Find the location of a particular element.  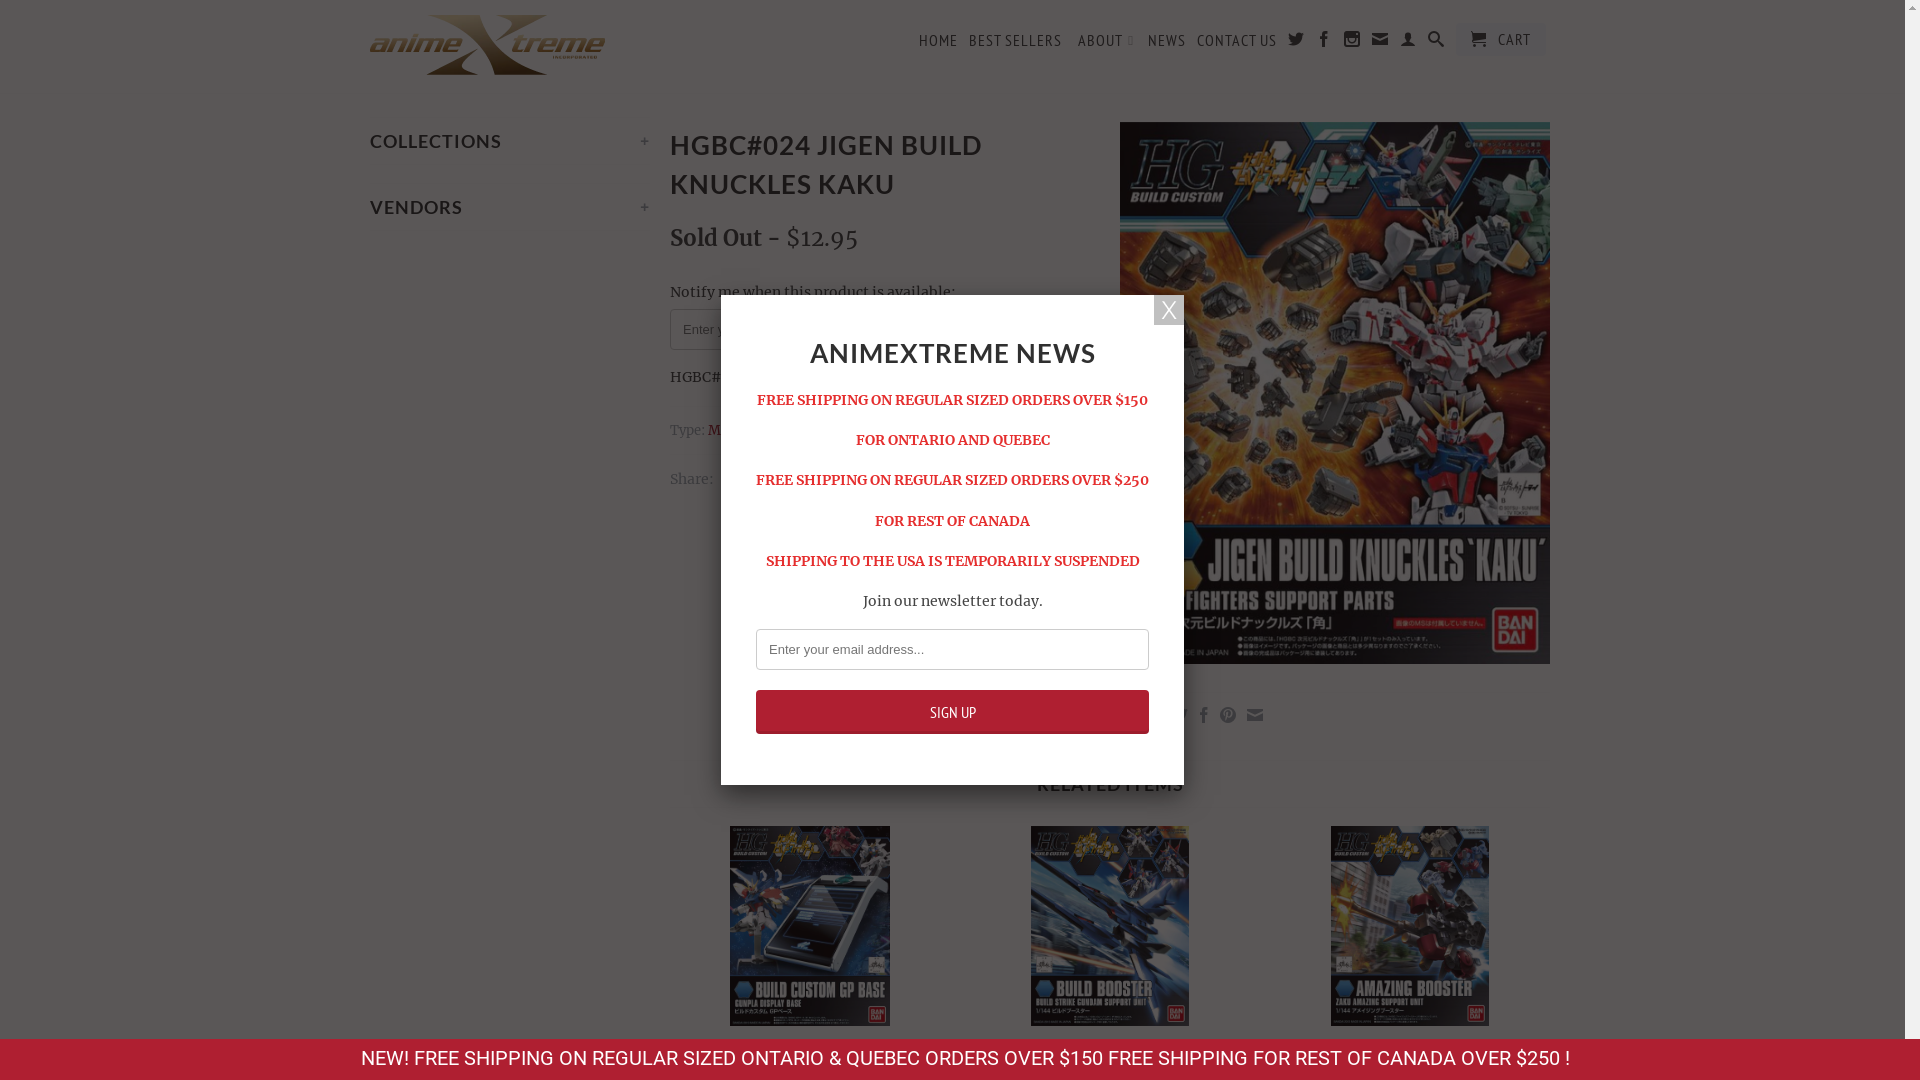

HOME is located at coordinates (938, 44).